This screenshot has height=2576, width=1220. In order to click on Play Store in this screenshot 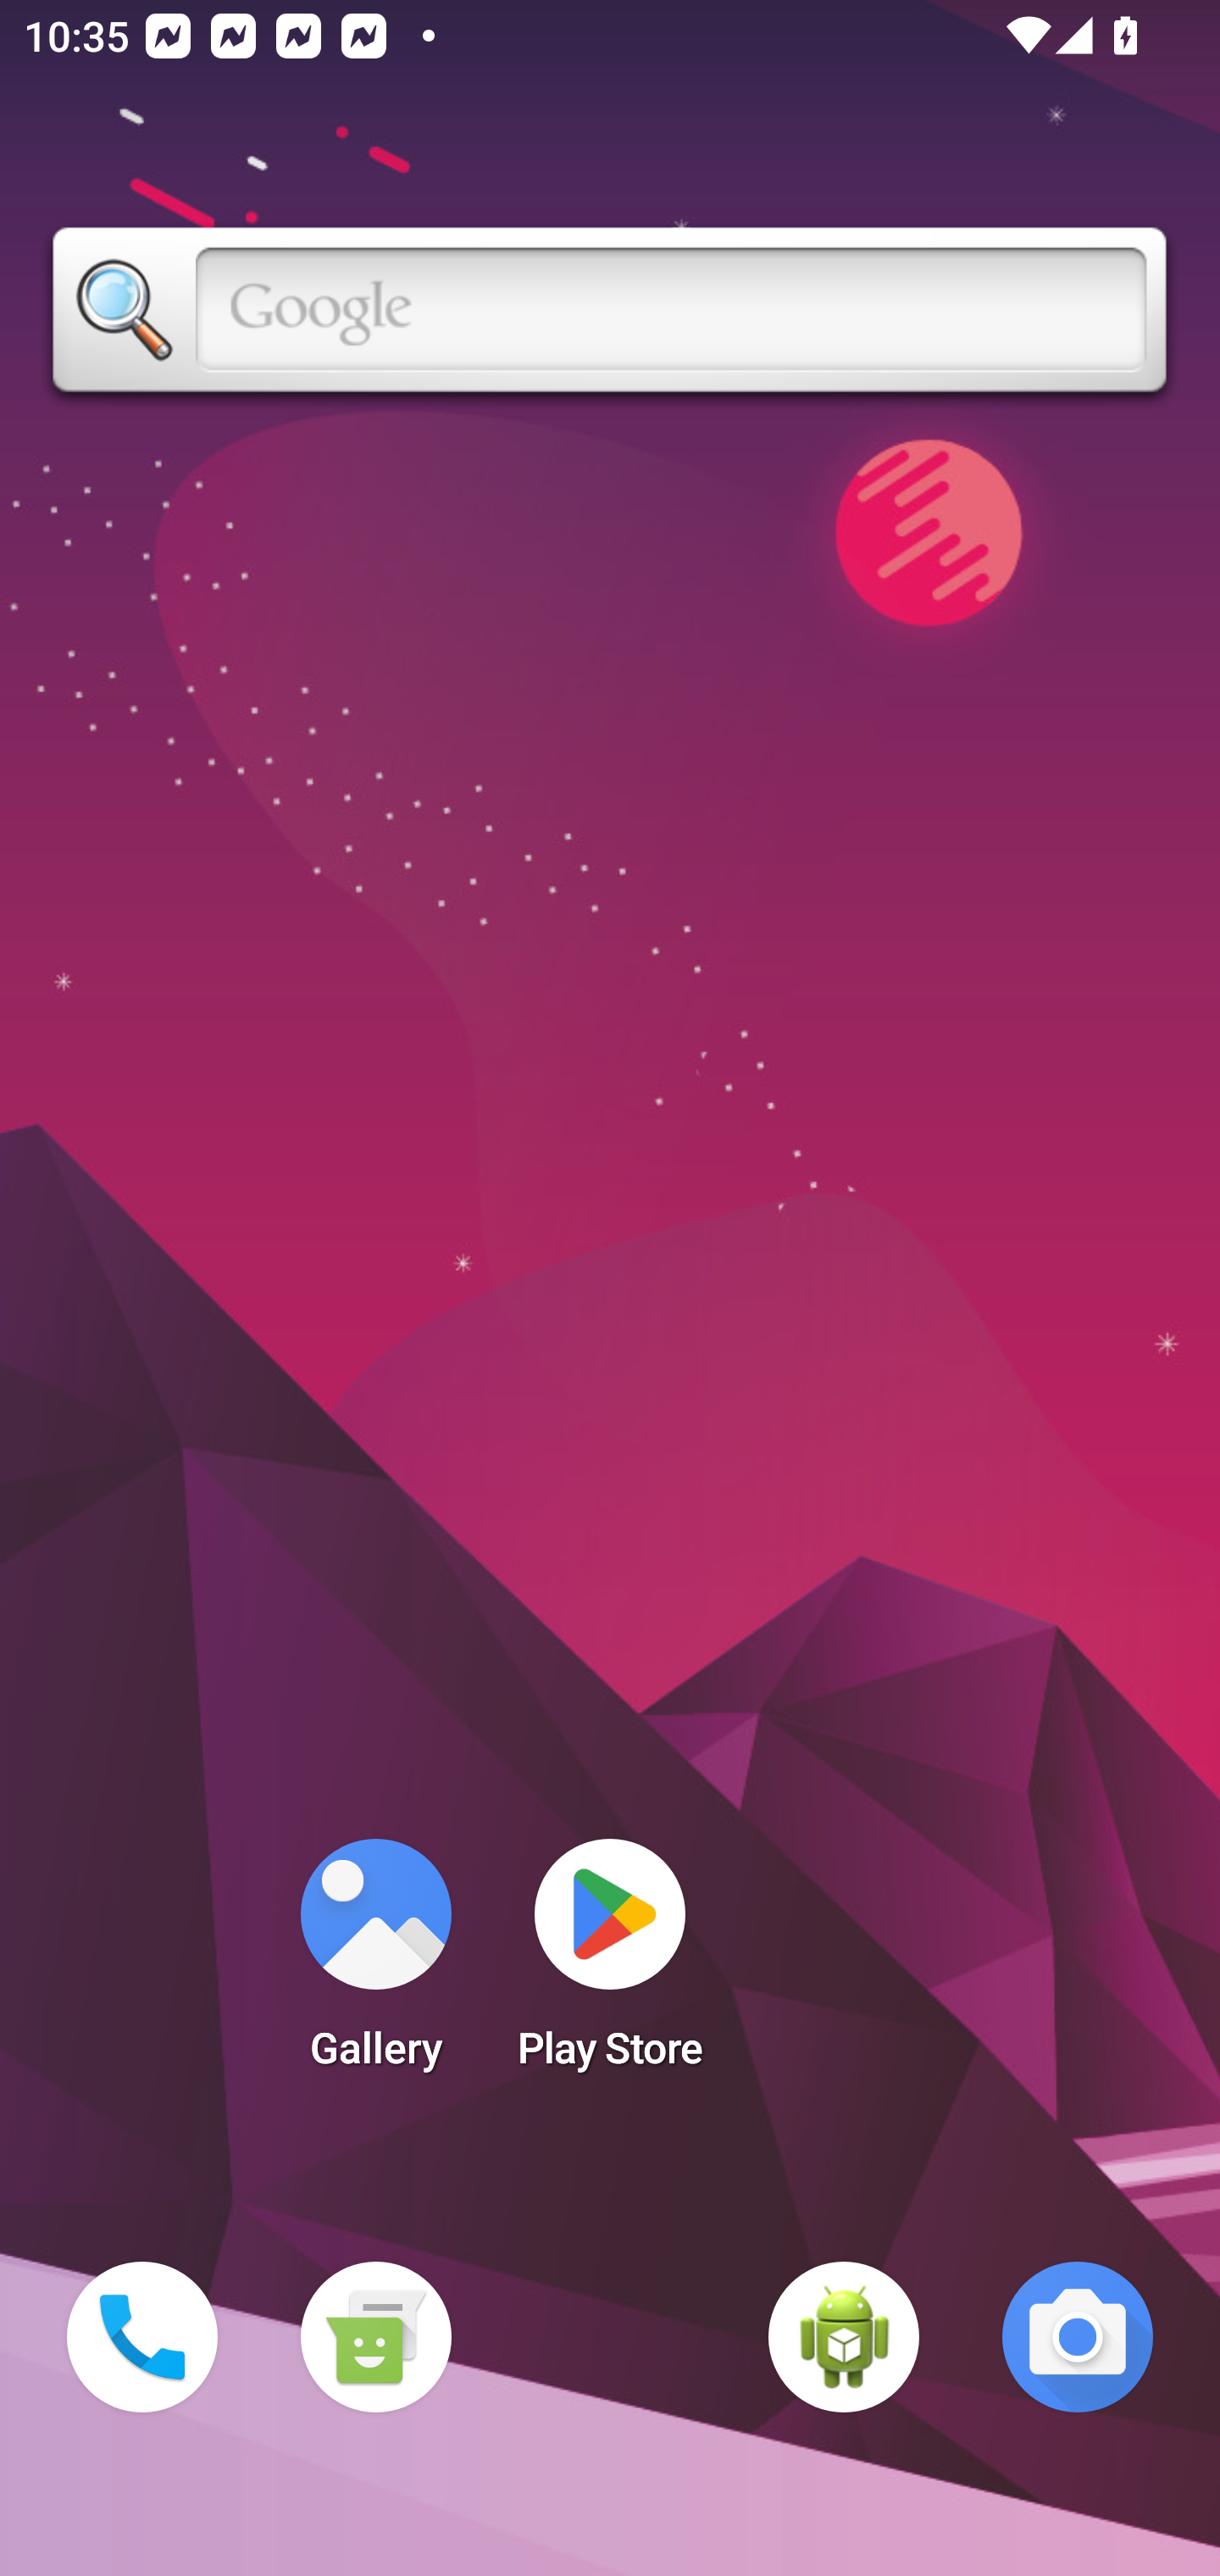, I will do `click(610, 1964)`.